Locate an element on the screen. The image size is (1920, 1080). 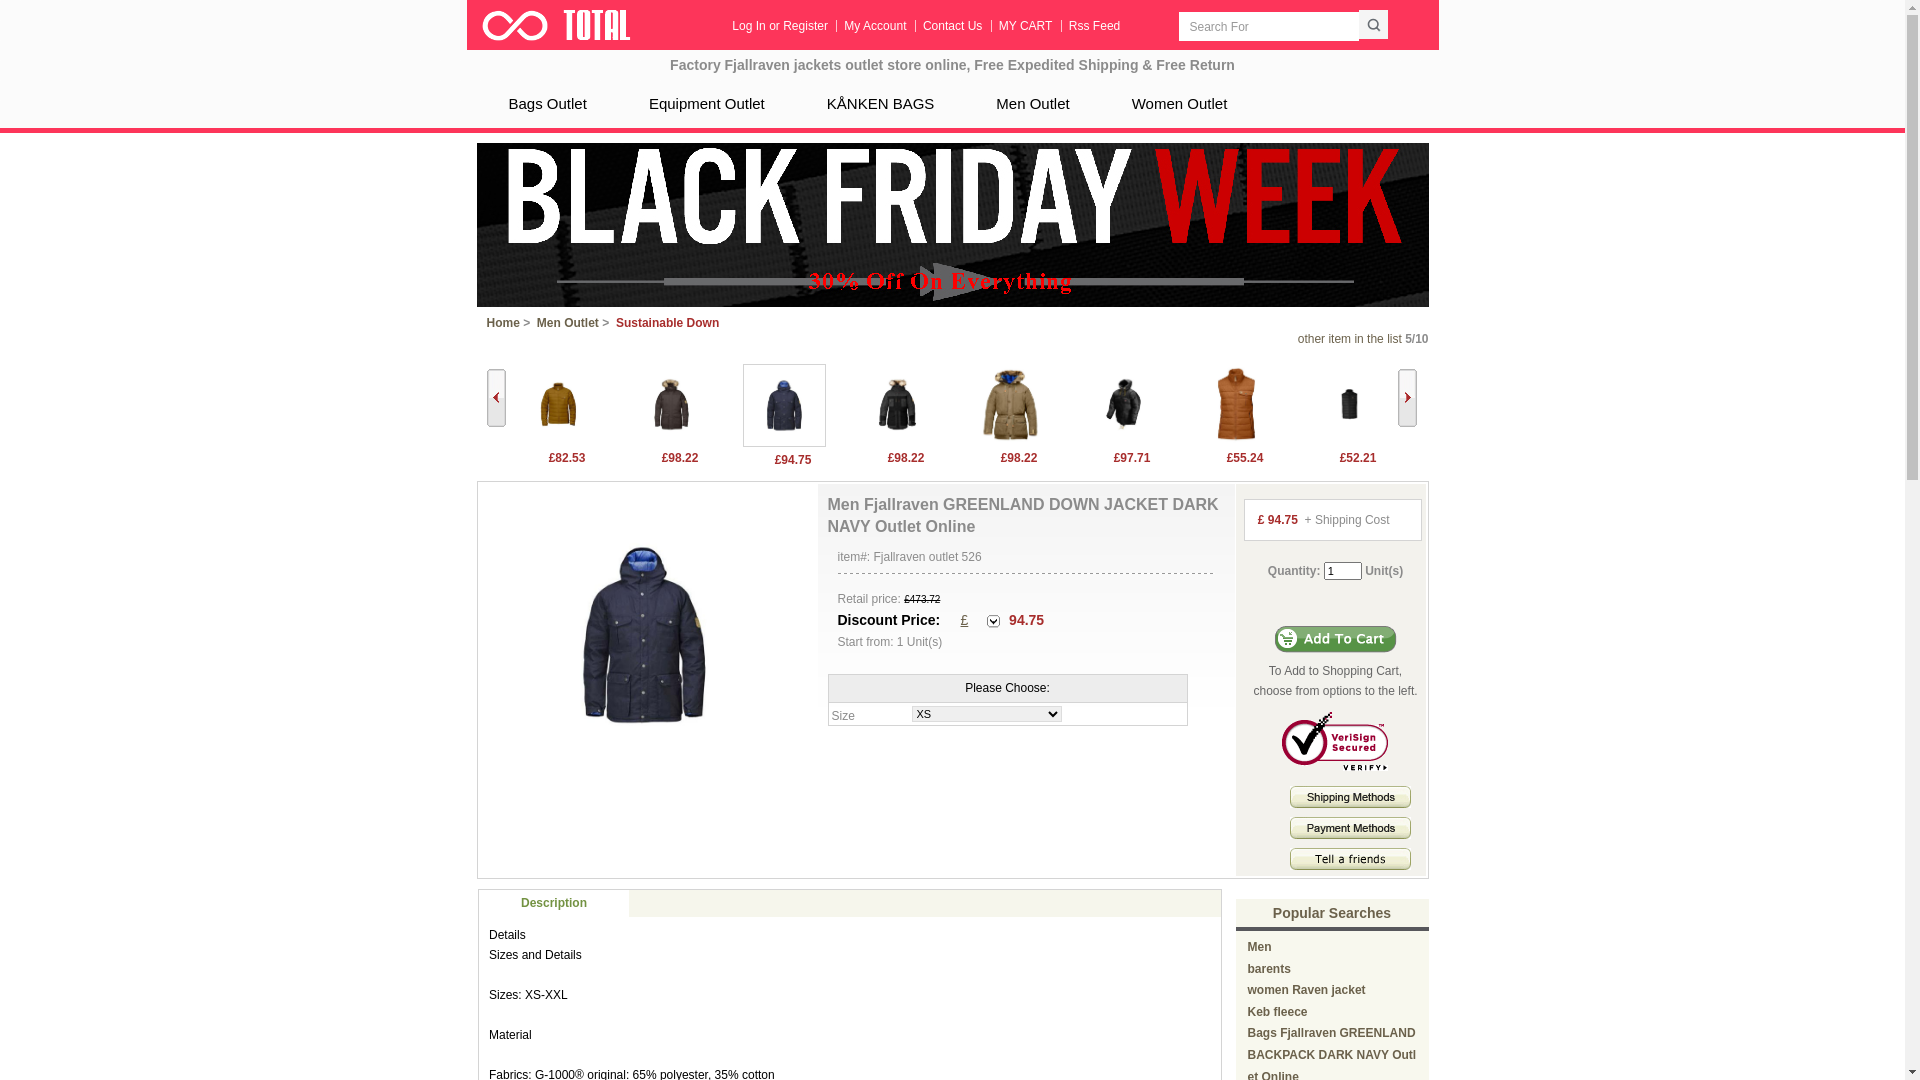
Popular Searches is located at coordinates (1332, 912).